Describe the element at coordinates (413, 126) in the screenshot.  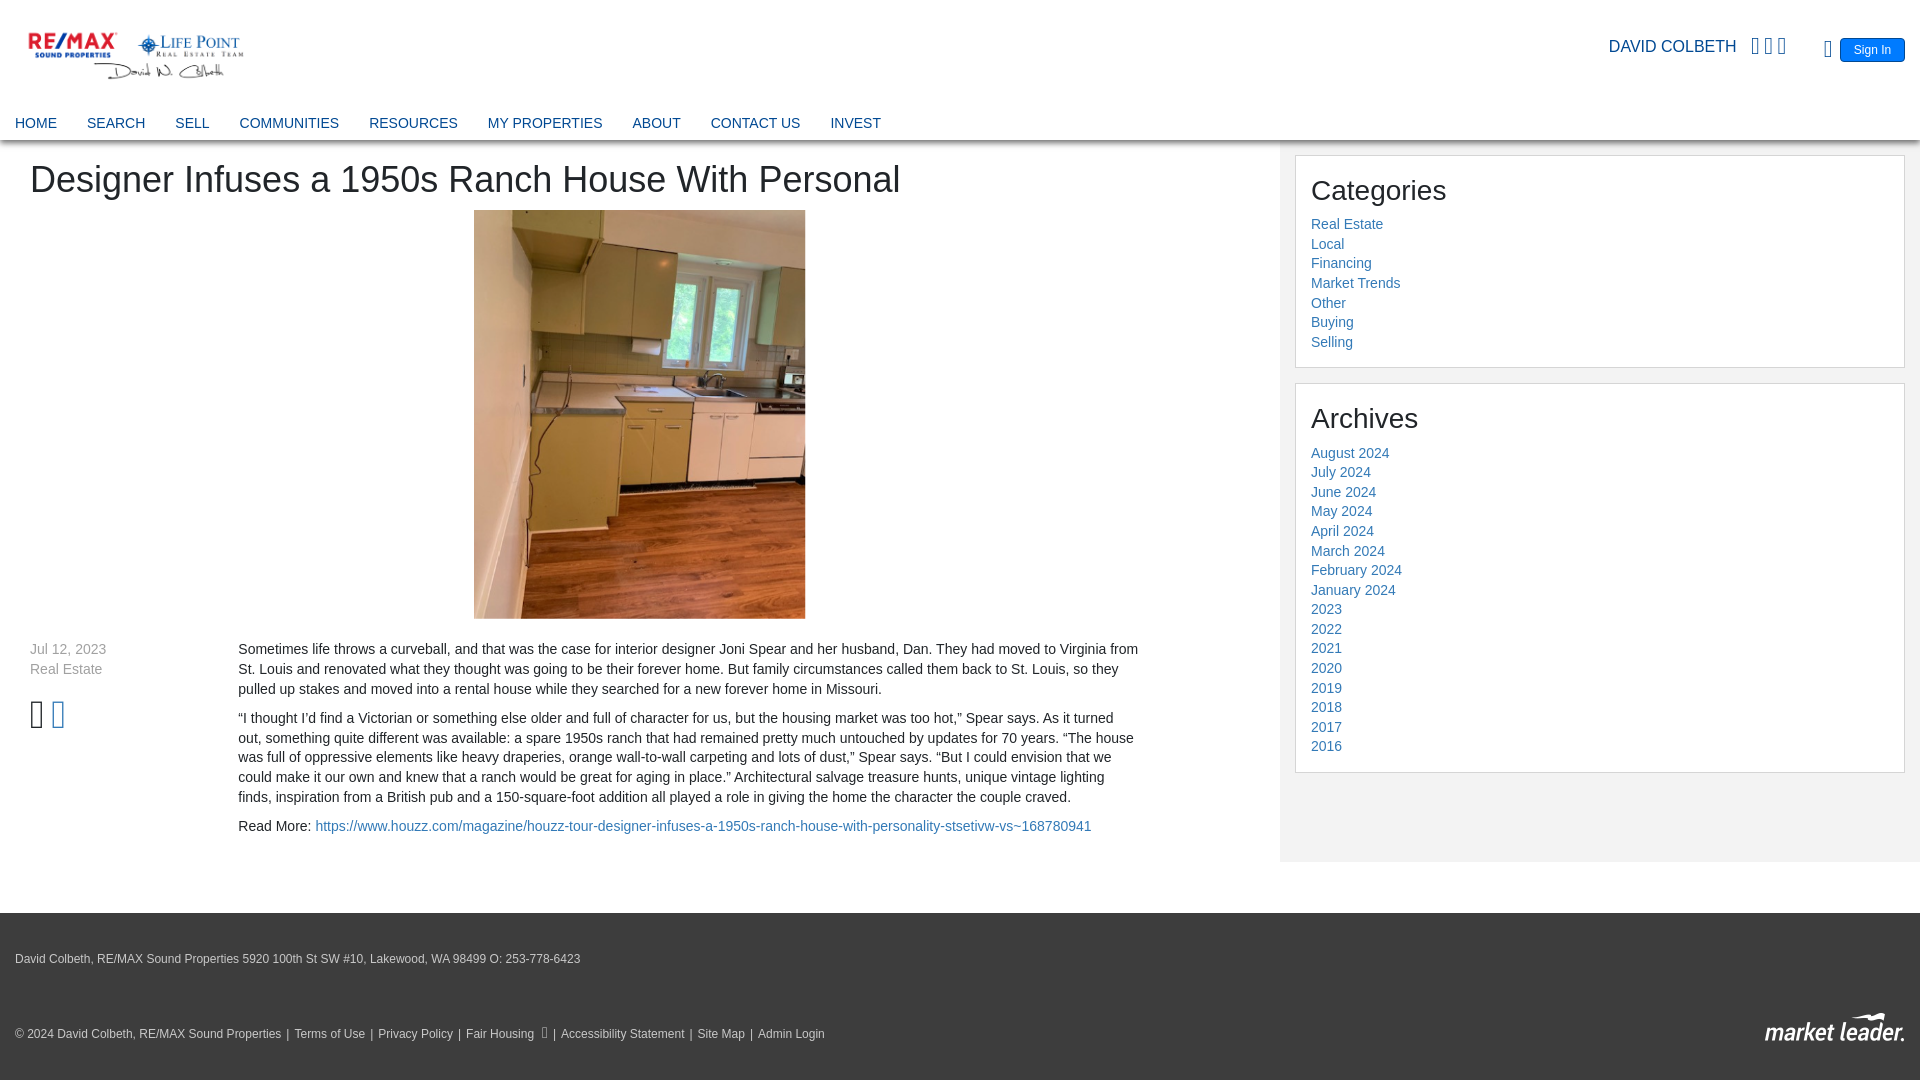
I see `RESOURCES` at that location.